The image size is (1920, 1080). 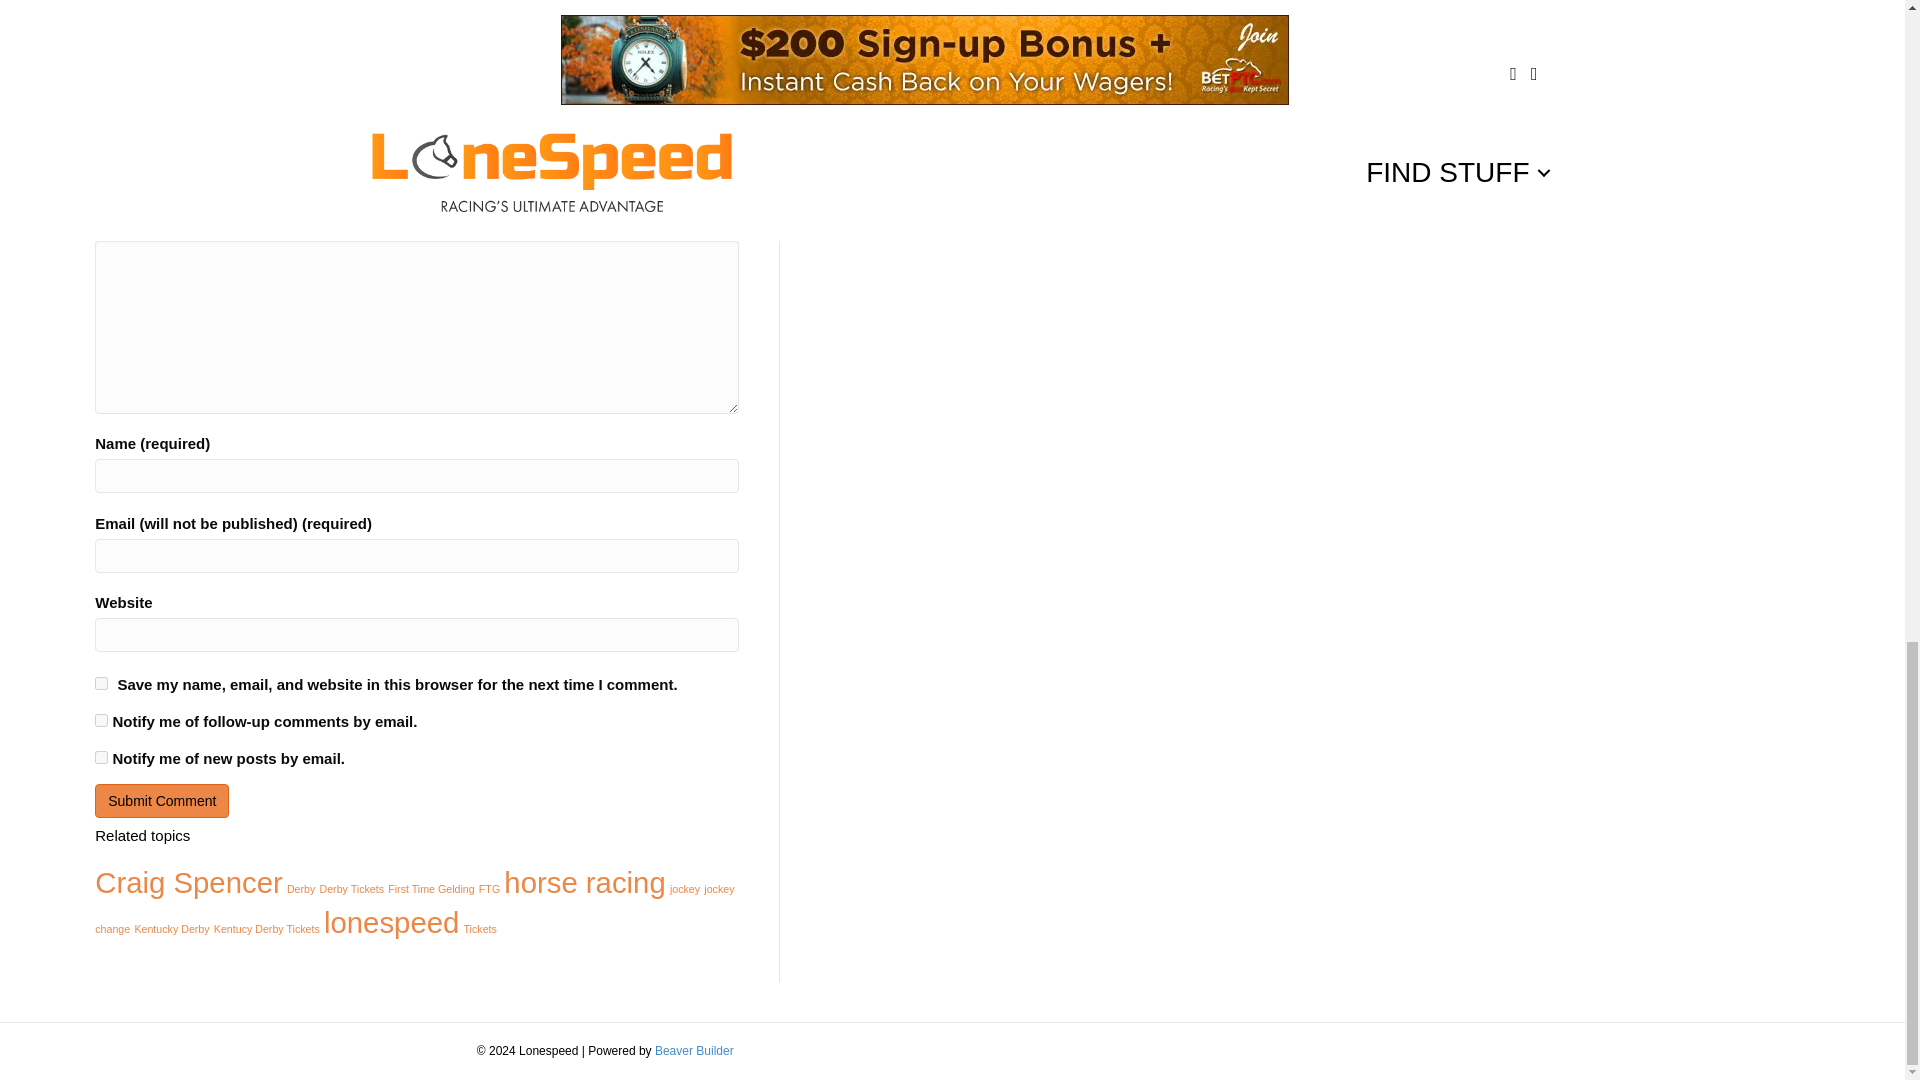 I want to click on Kentucy Derby Tickets, so click(x=266, y=929).